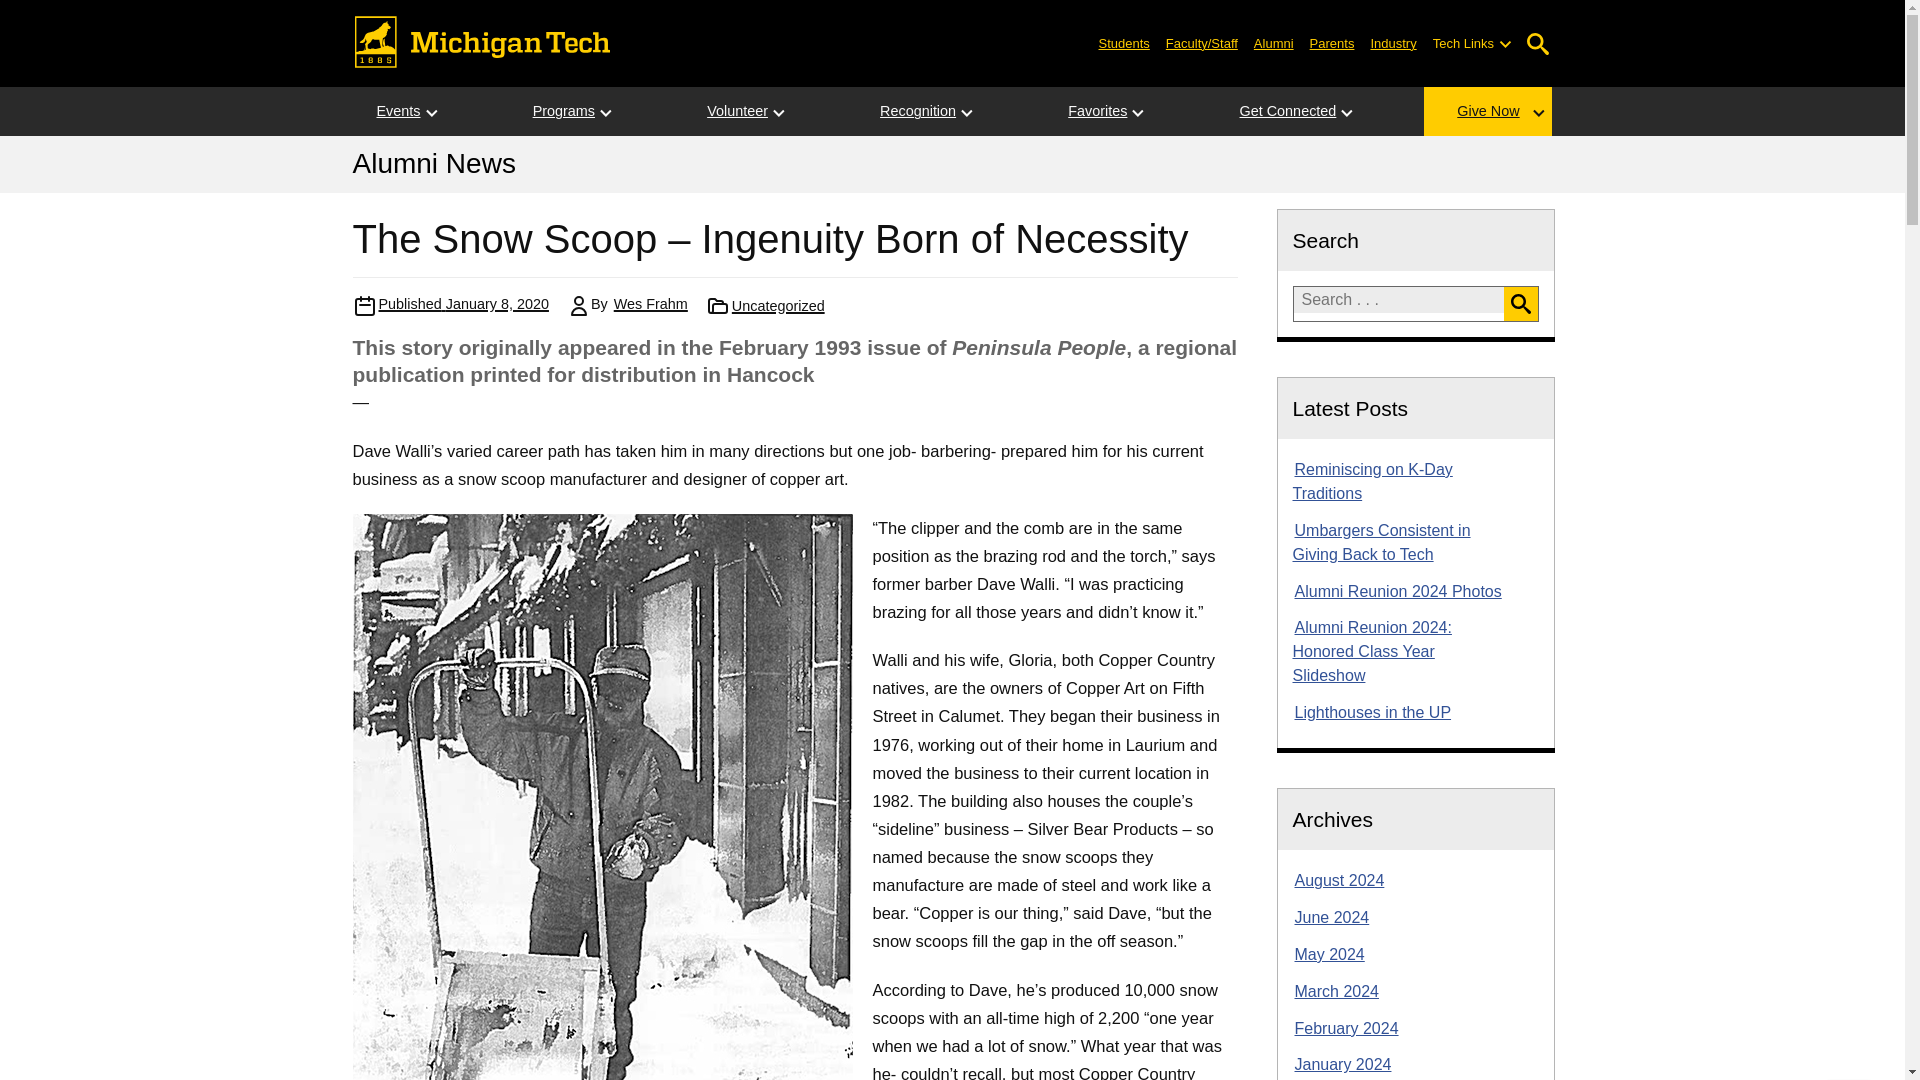 Image resolution: width=1920 pixels, height=1080 pixels. What do you see at coordinates (563, 112) in the screenshot?
I see `Programs` at bounding box center [563, 112].